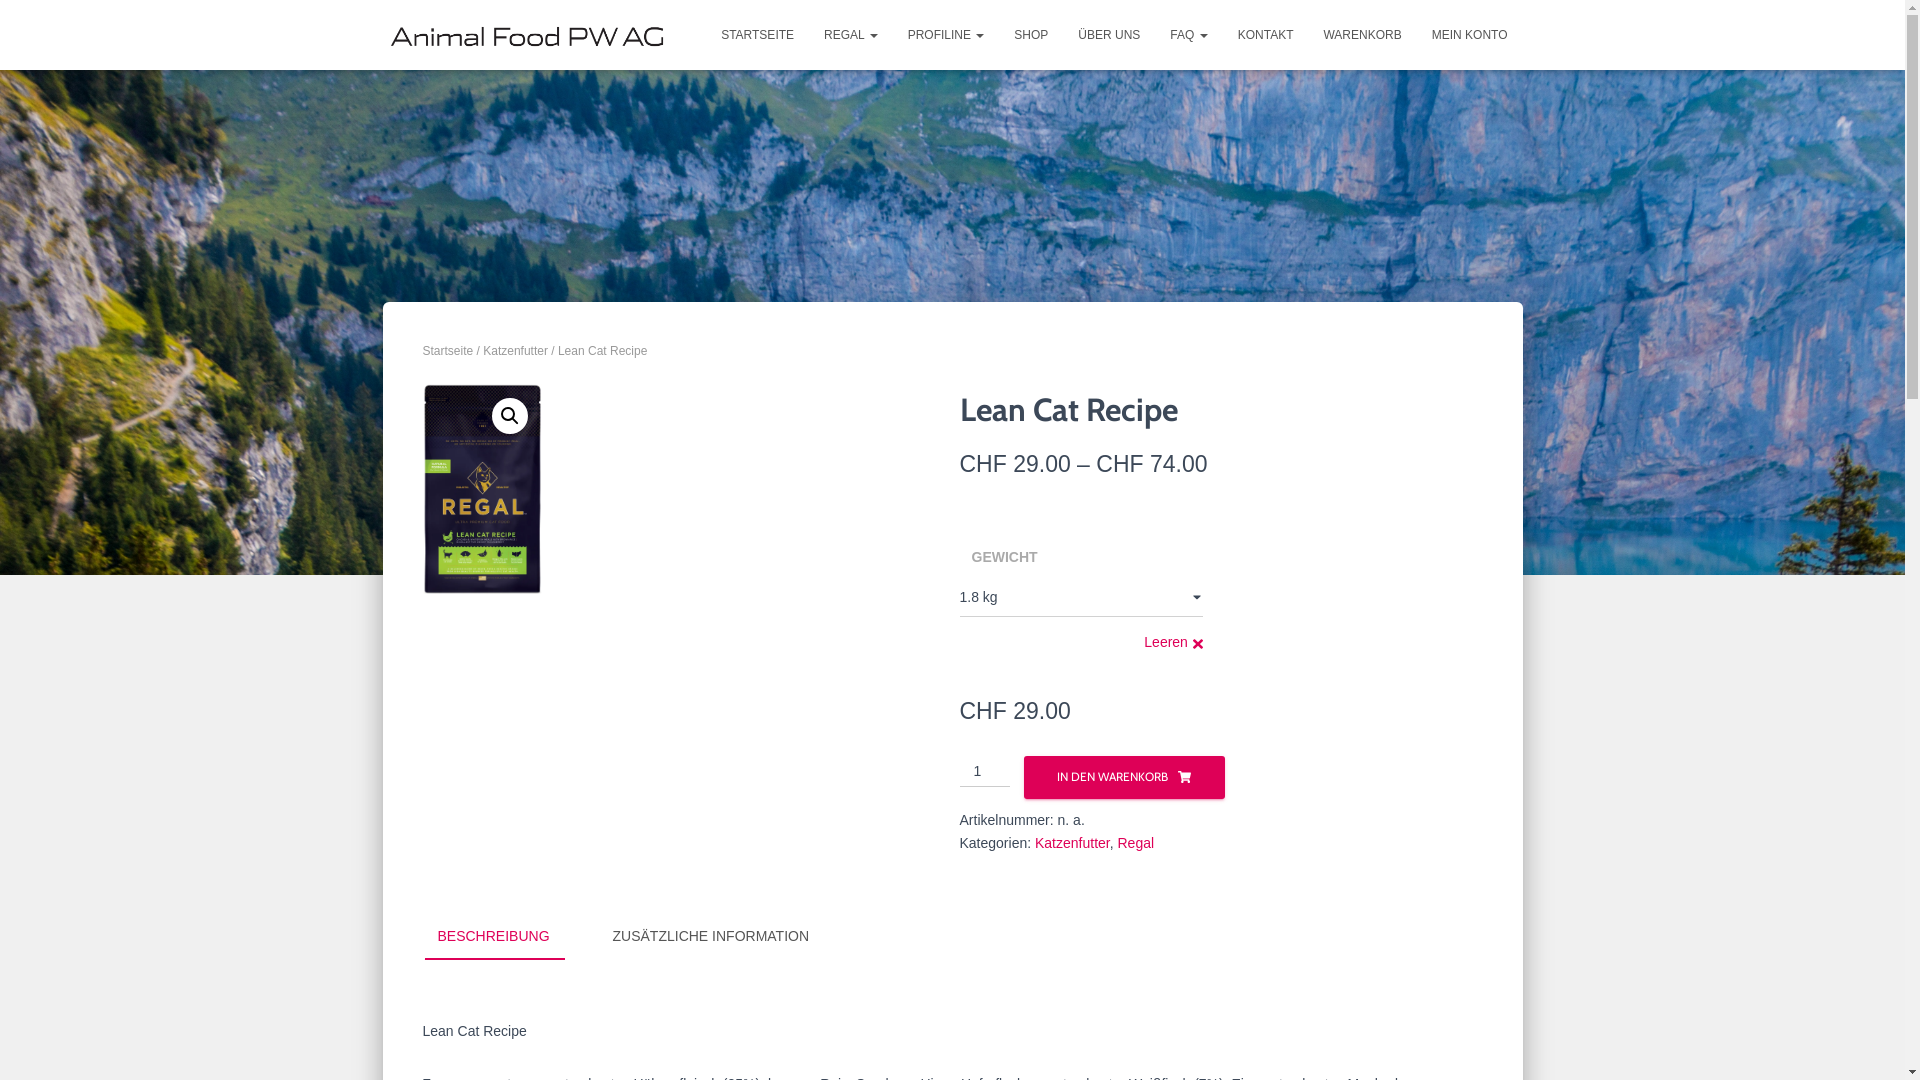 This screenshot has width=1920, height=1080. I want to click on BESCHREIBUNG, so click(493, 937).